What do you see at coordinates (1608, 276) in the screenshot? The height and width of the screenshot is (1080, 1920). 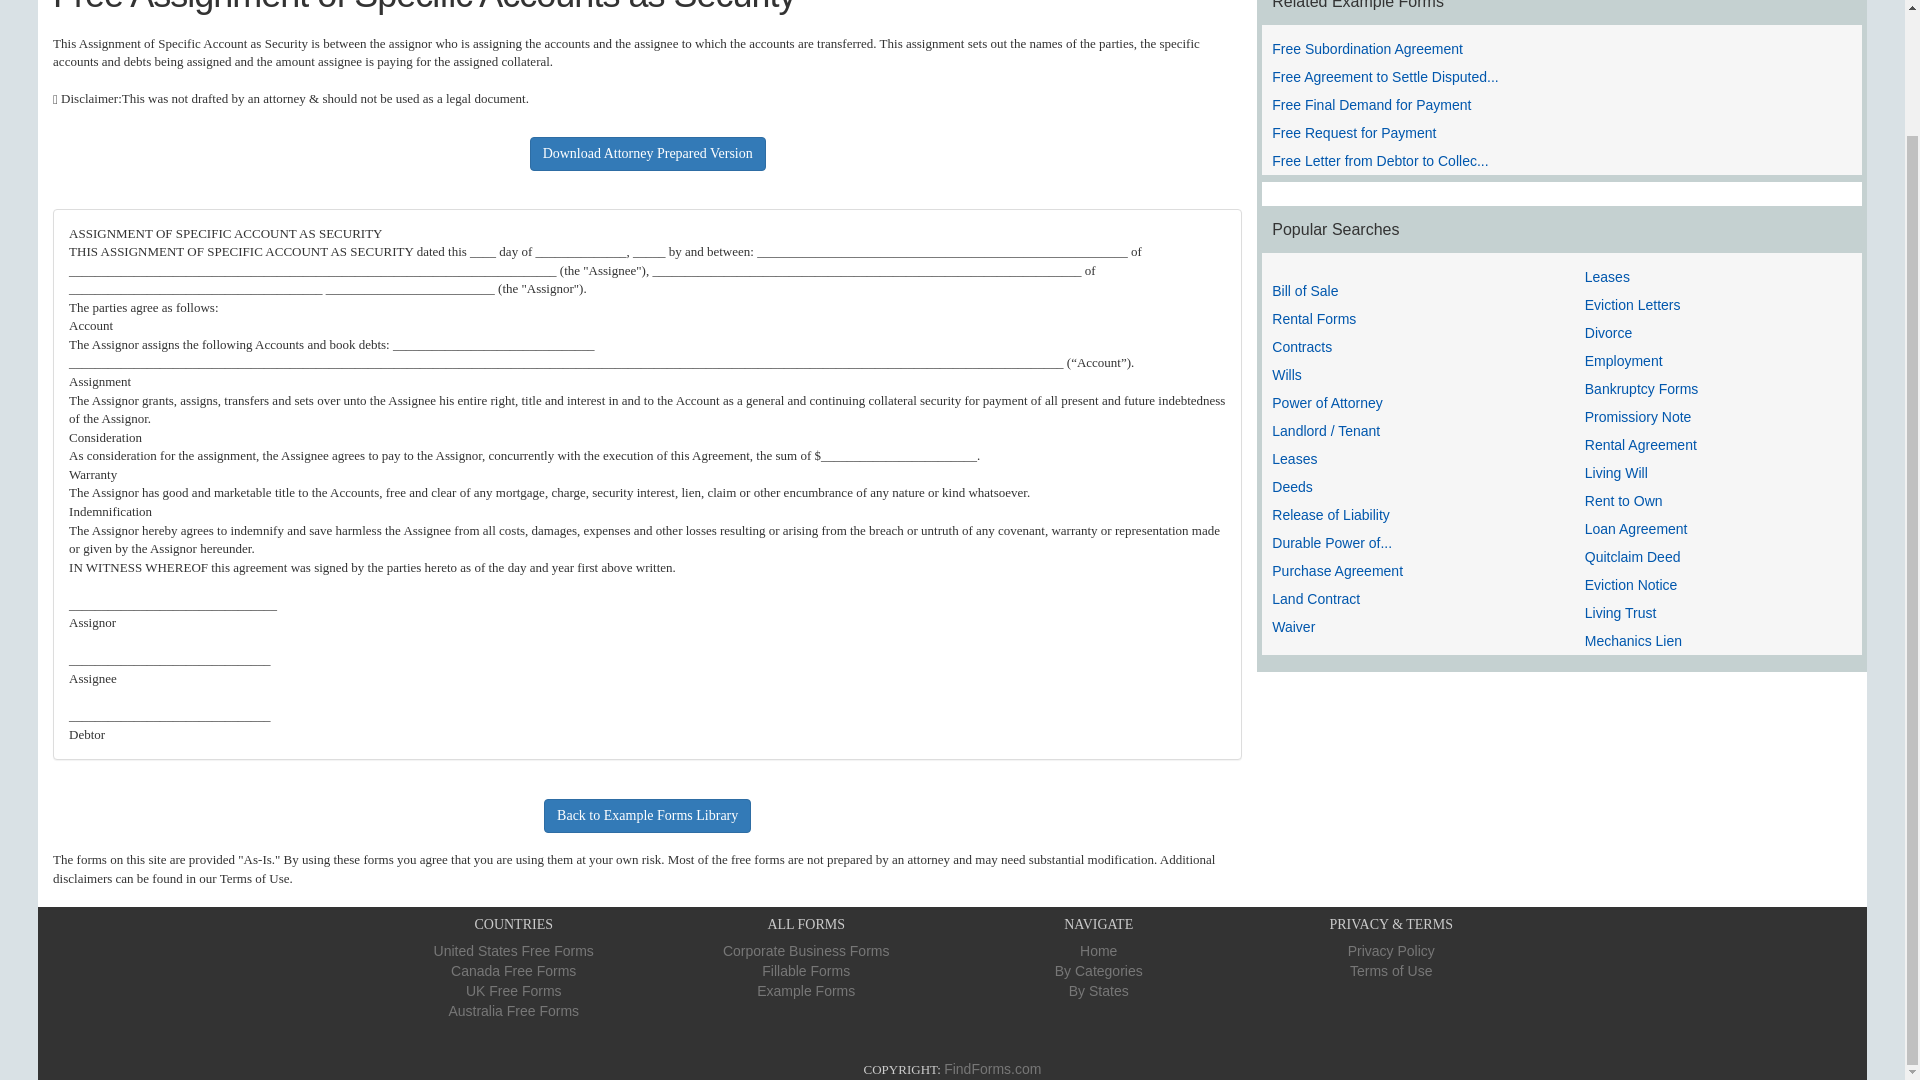 I see `Leases` at bounding box center [1608, 276].